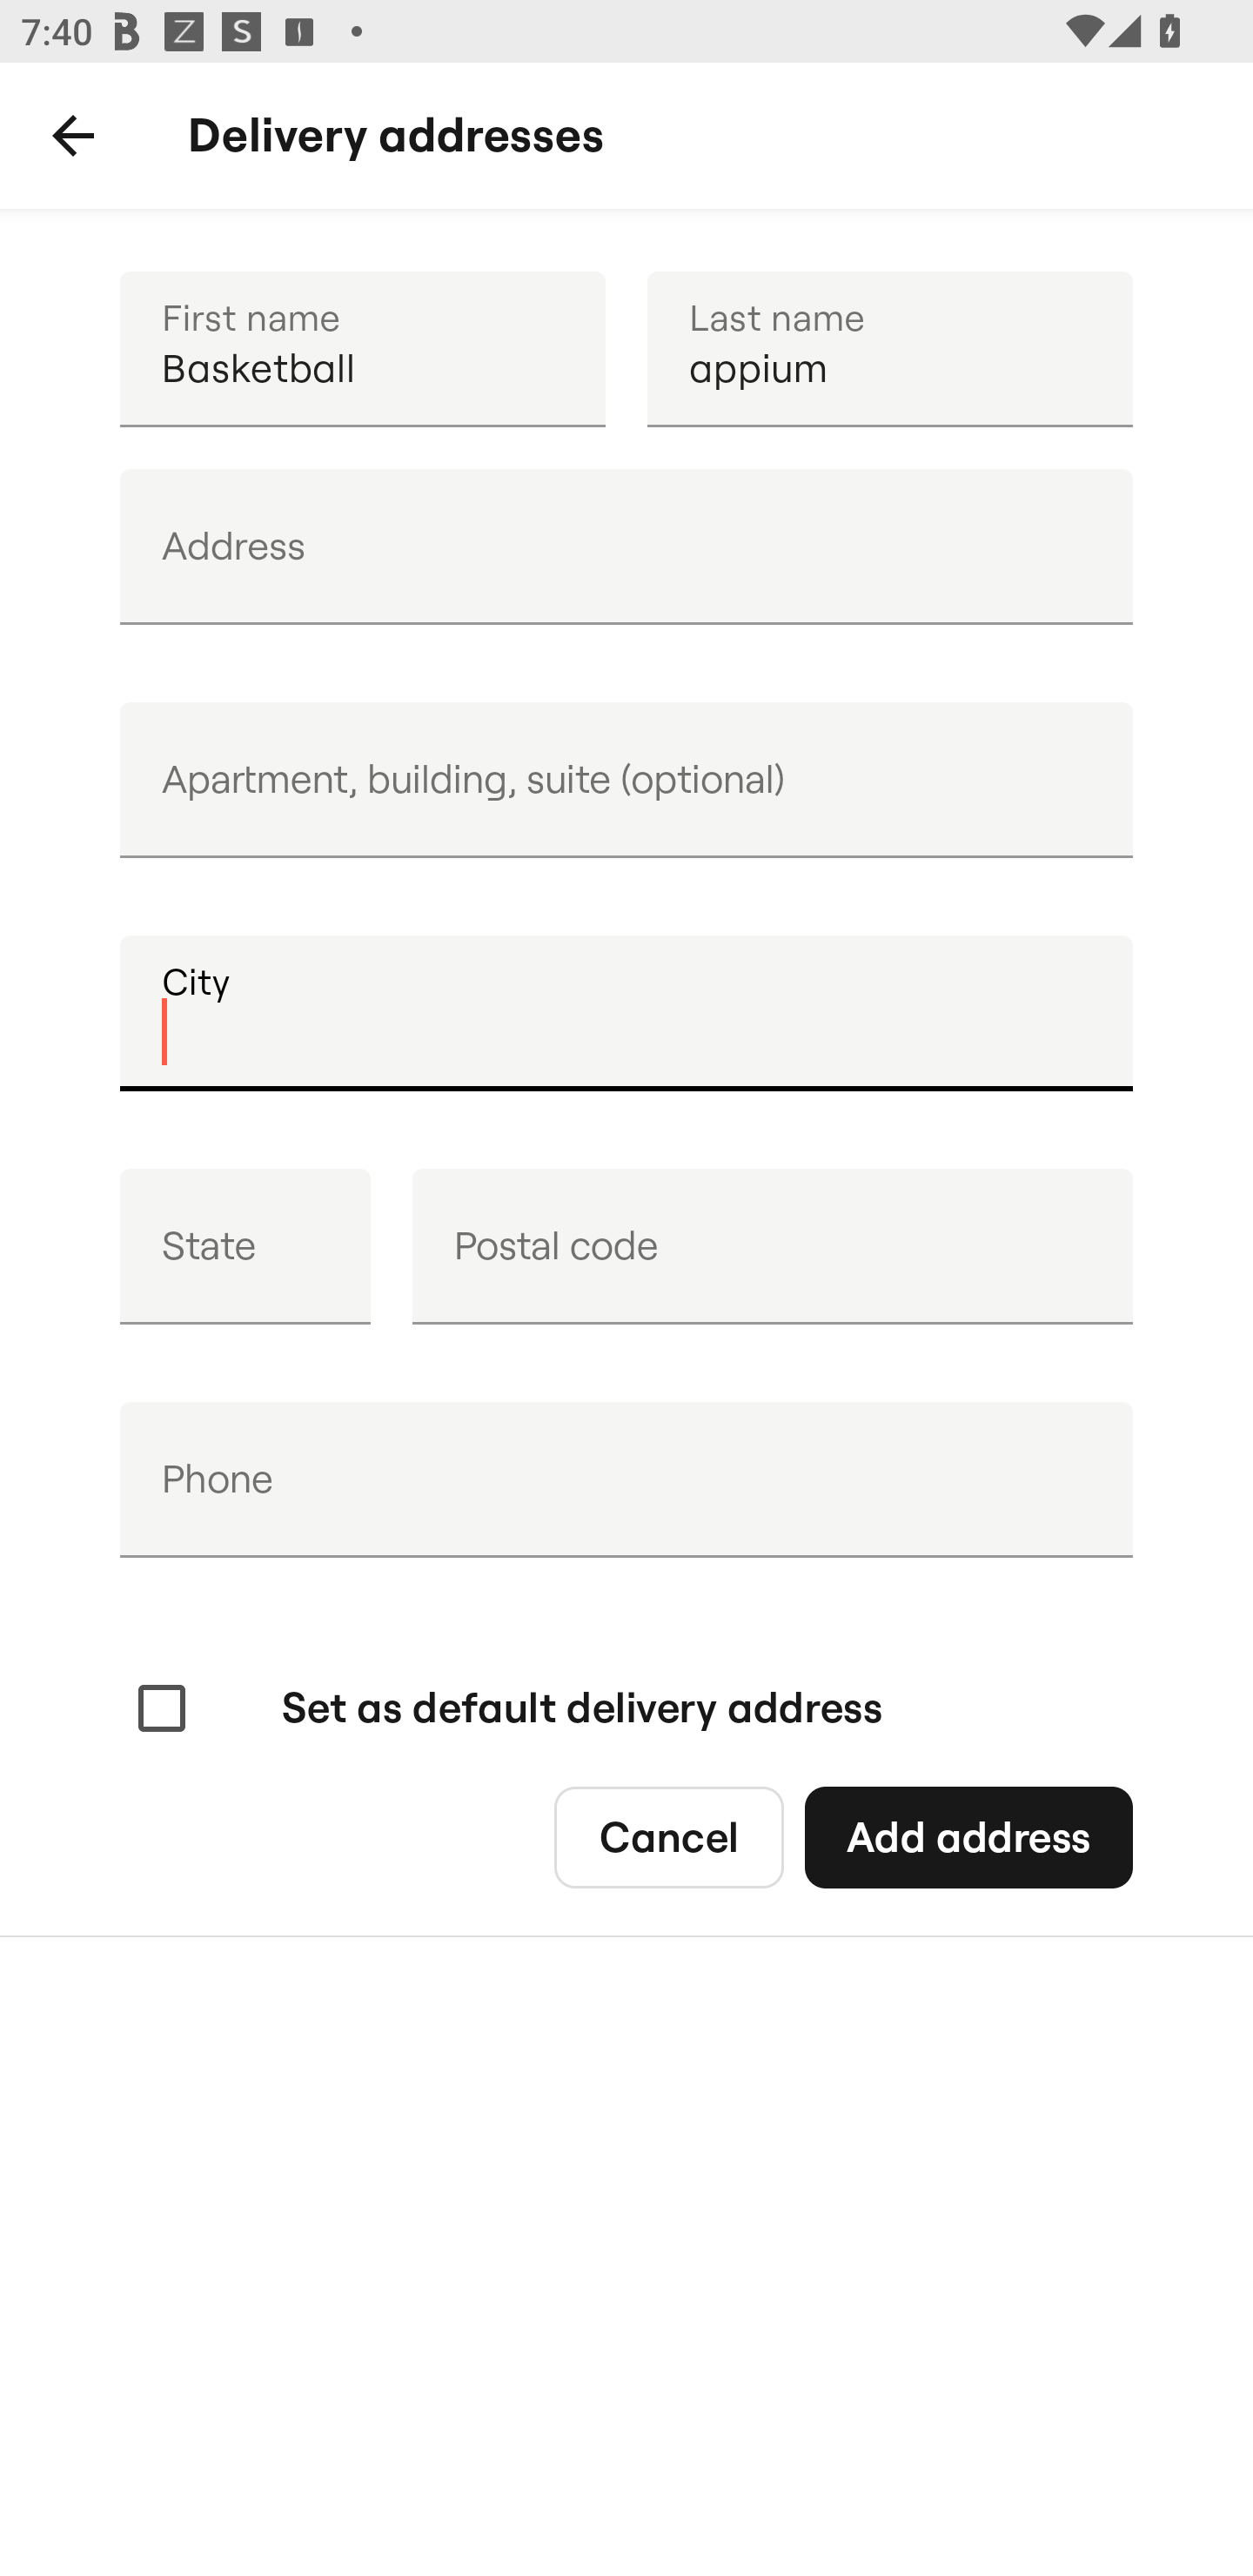 This screenshot has width=1253, height=2576. What do you see at coordinates (626, 780) in the screenshot?
I see `Apartment, building, suite (optional)` at bounding box center [626, 780].